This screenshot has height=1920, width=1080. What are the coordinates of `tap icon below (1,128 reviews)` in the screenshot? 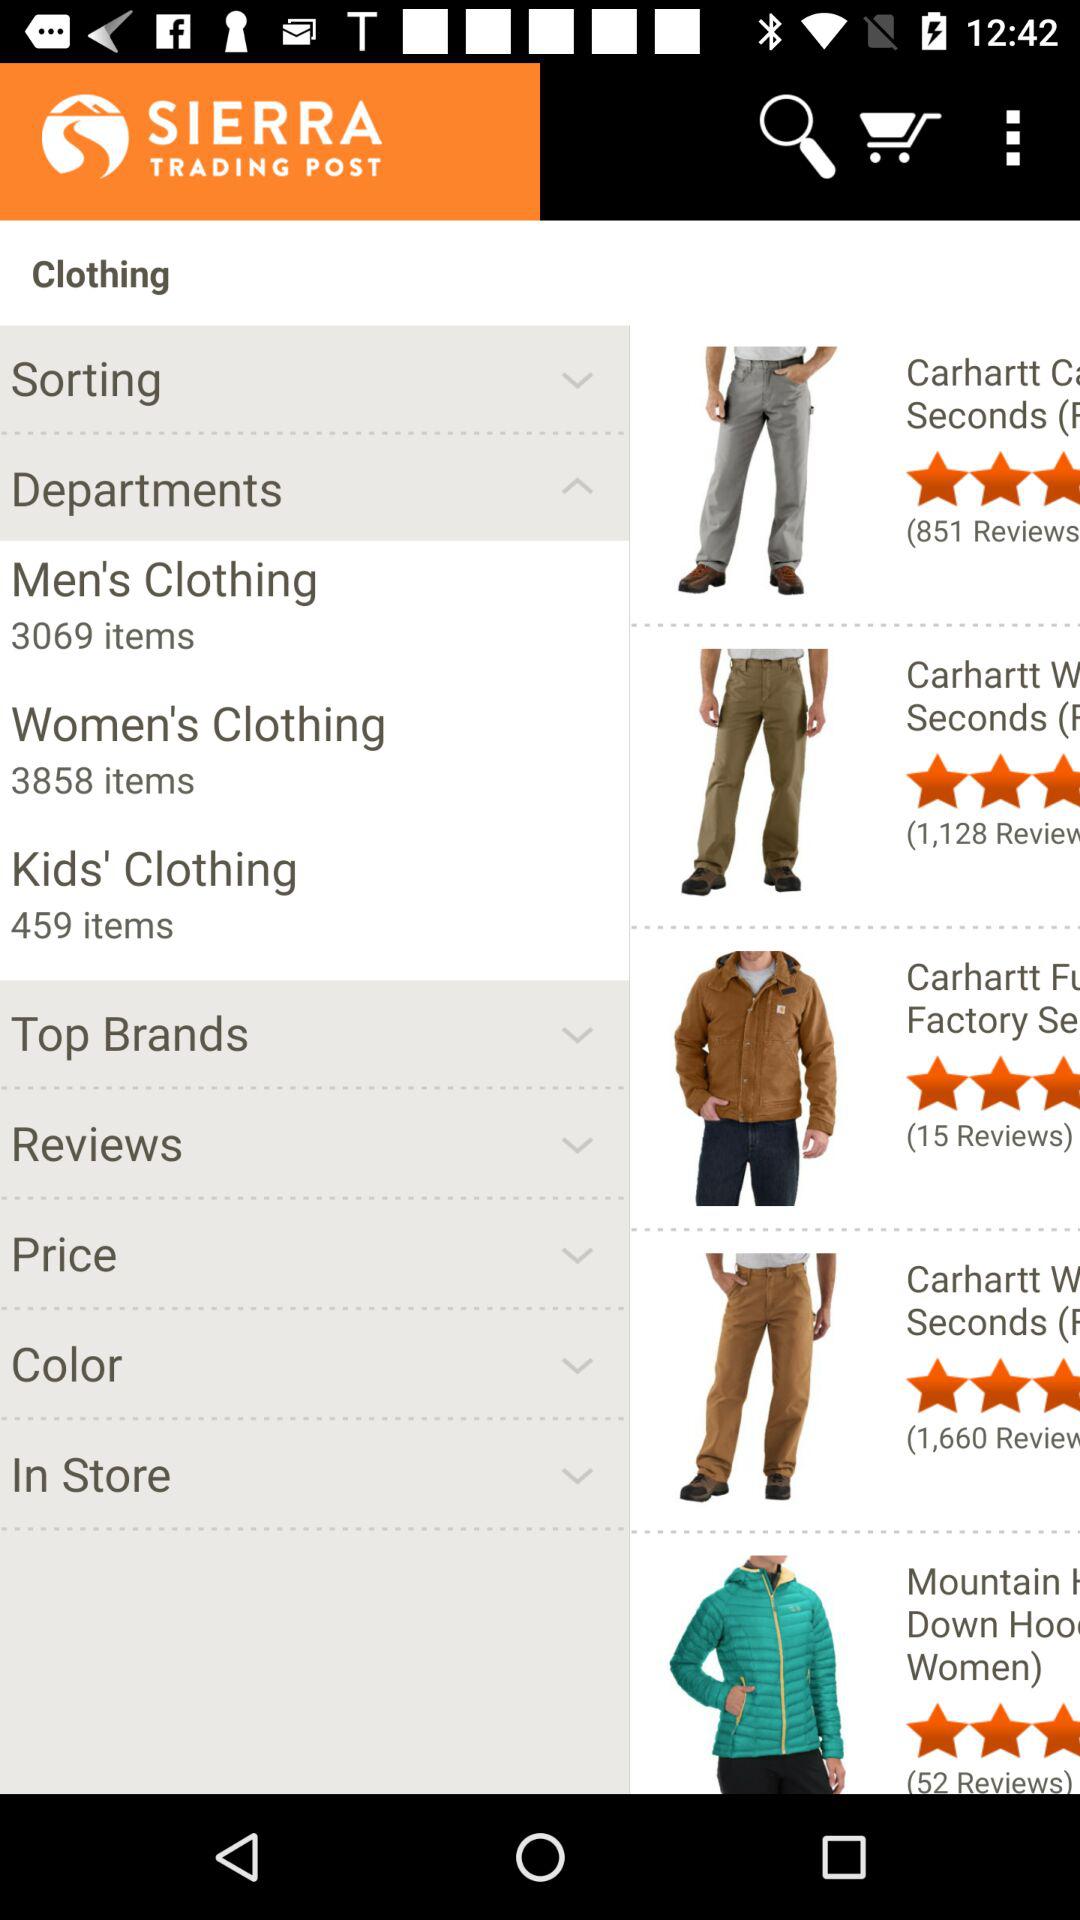 It's located at (992, 997).